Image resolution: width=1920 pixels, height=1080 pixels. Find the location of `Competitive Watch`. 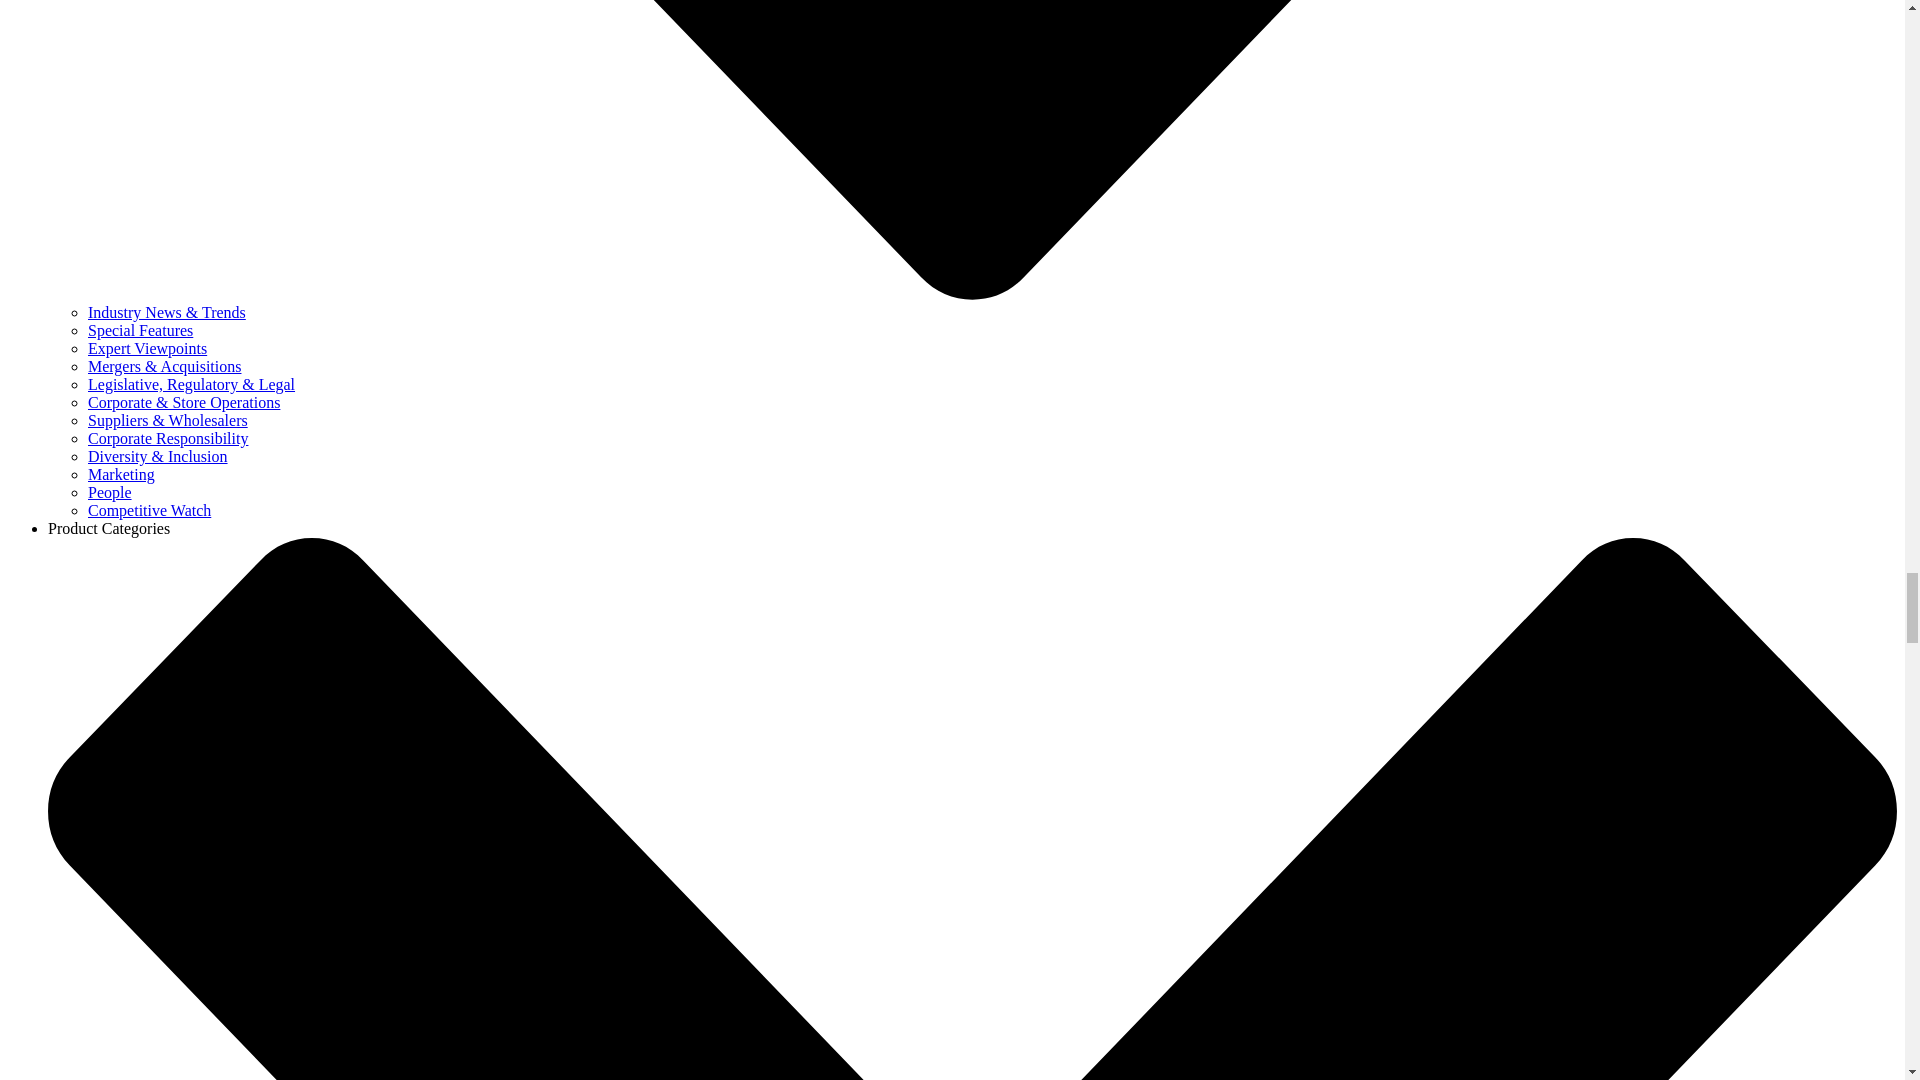

Competitive Watch is located at coordinates (150, 510).